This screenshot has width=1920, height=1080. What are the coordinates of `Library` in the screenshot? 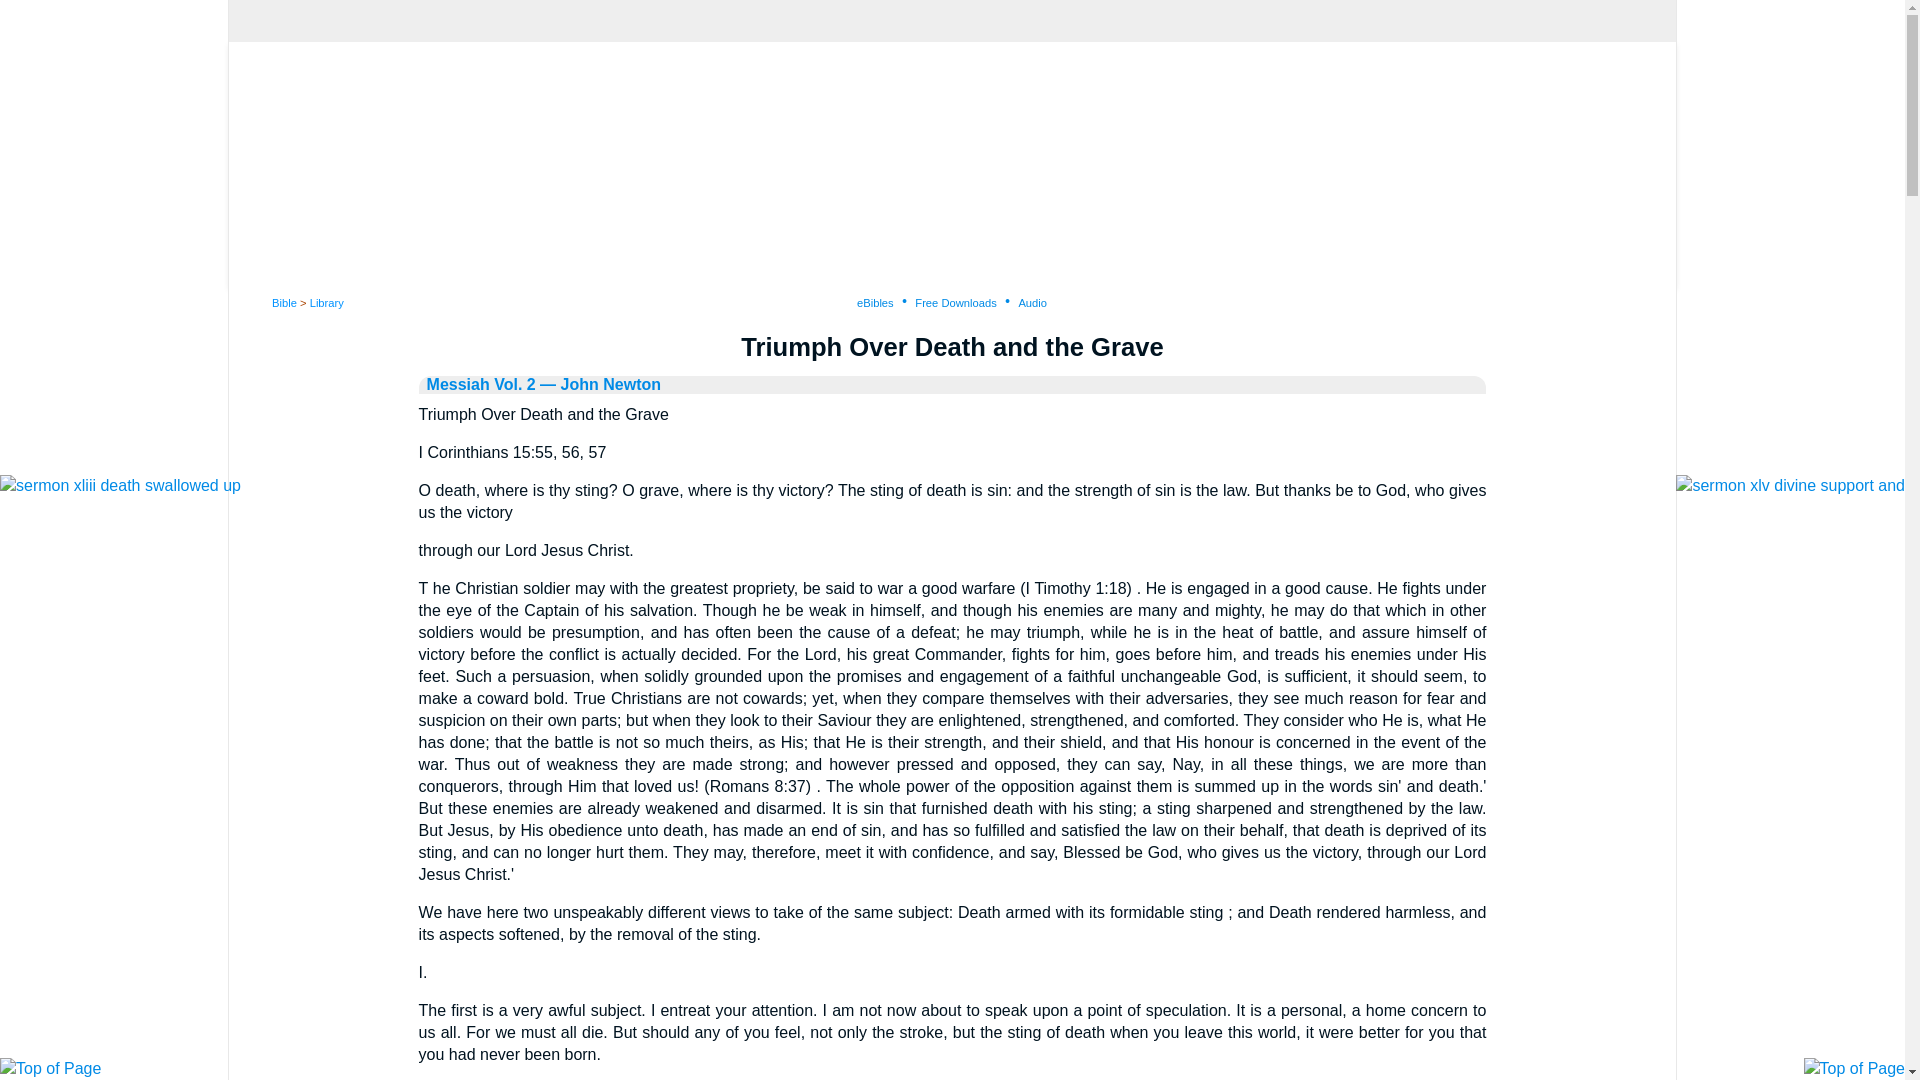 It's located at (326, 302).